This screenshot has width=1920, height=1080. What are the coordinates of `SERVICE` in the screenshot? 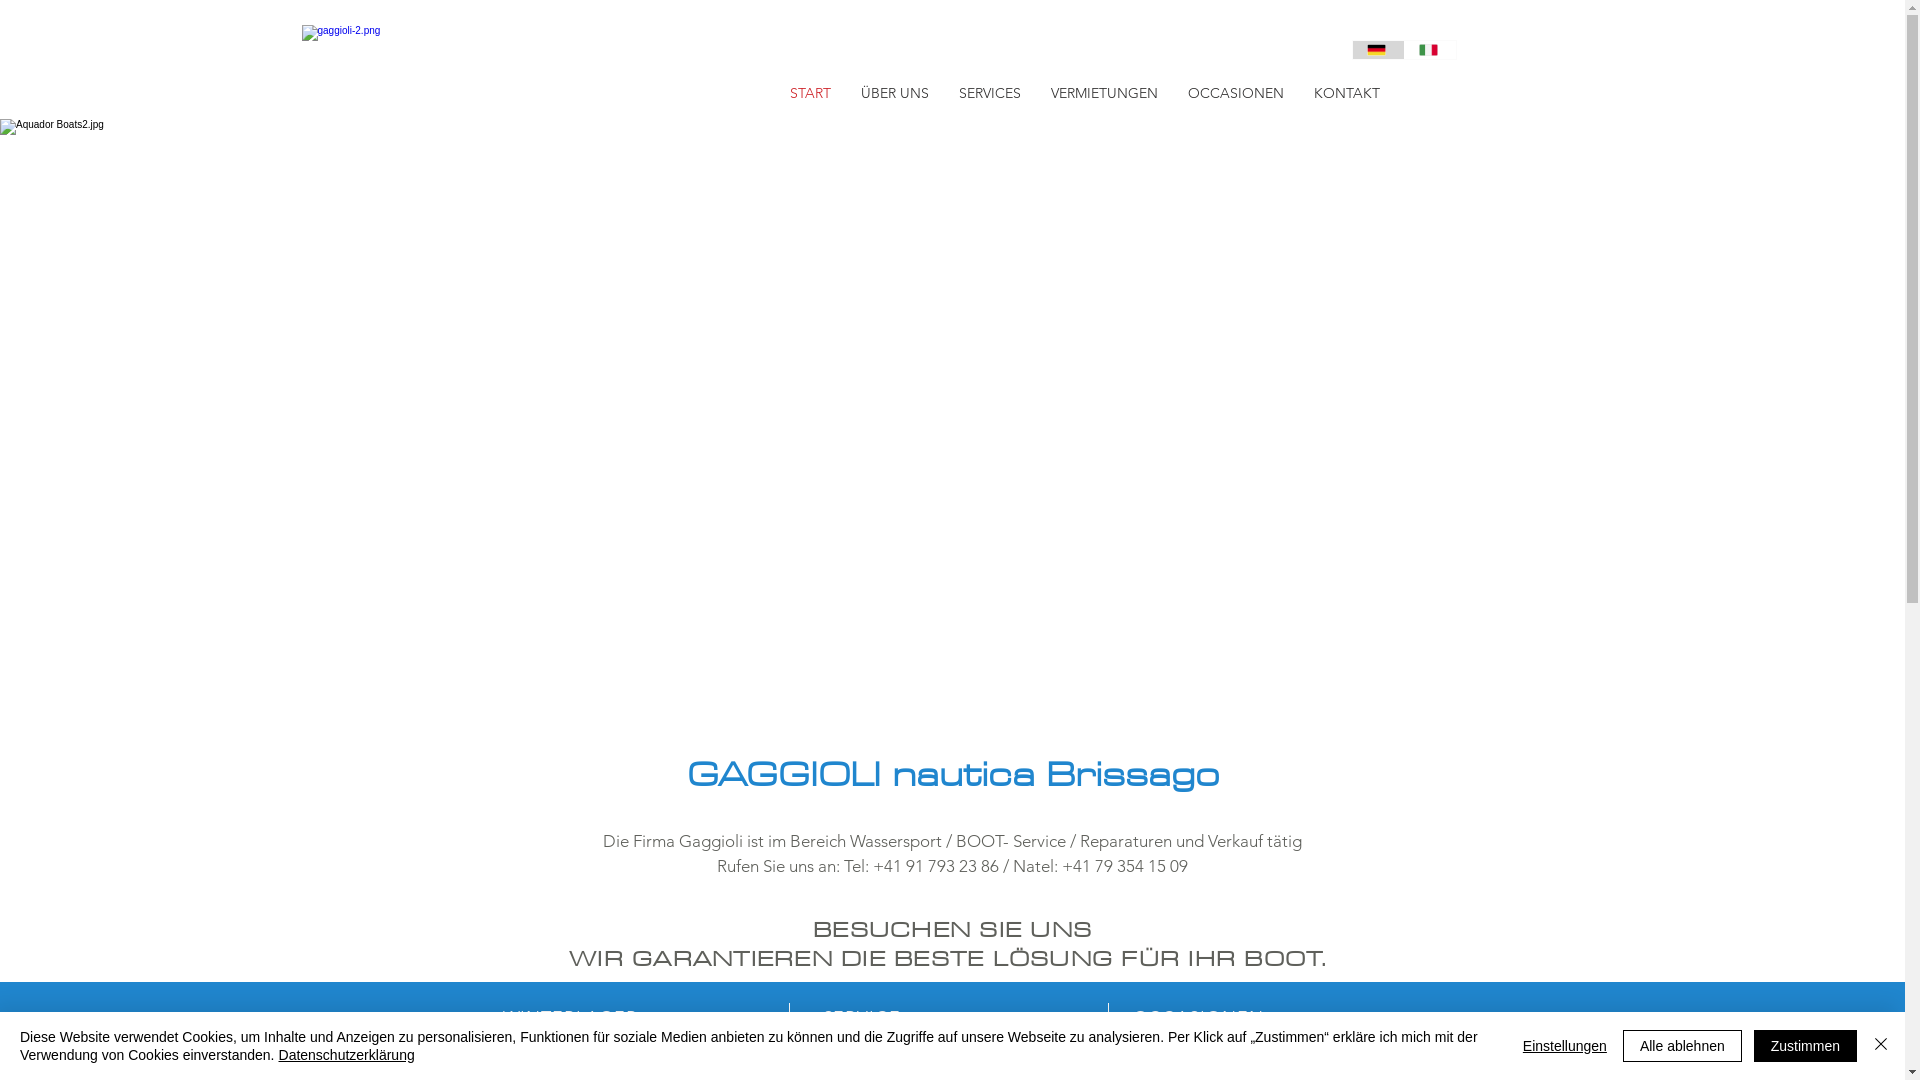 It's located at (861, 1018).